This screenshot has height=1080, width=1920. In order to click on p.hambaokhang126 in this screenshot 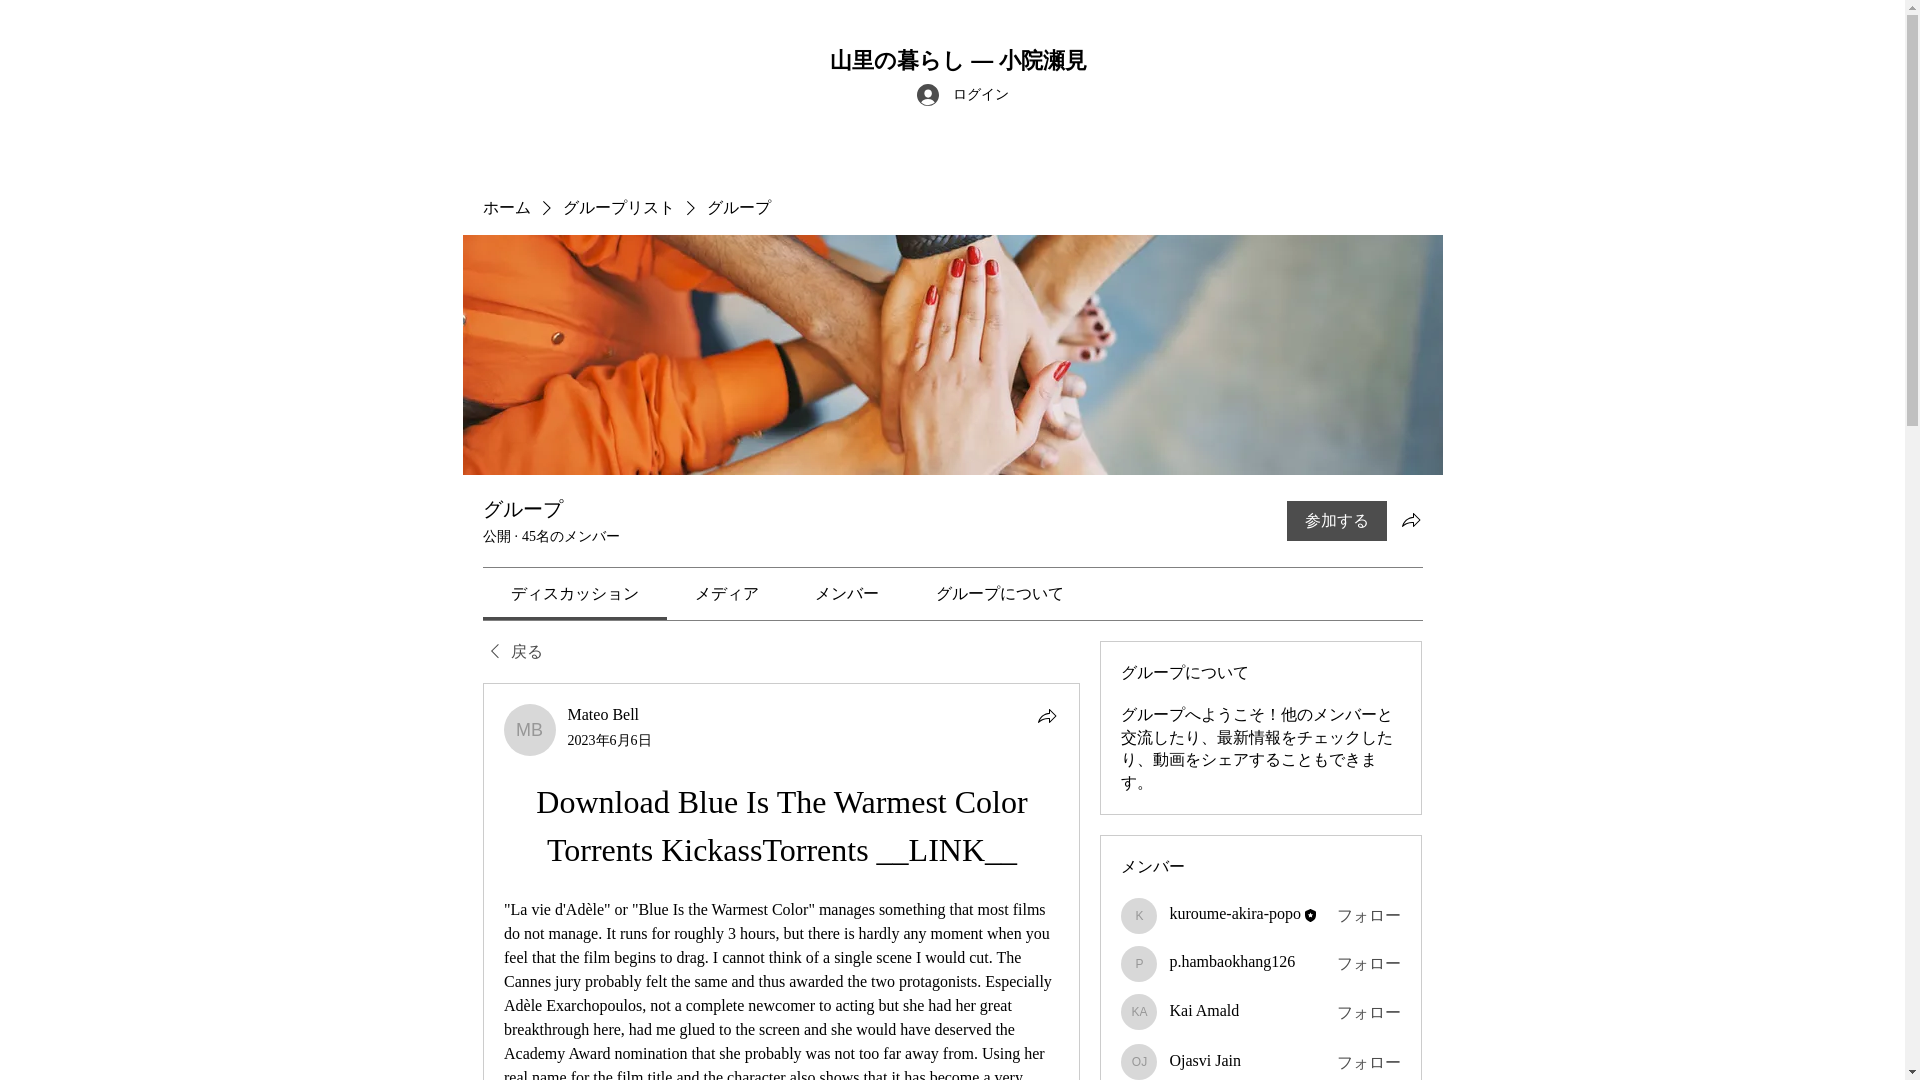, I will do `click(1139, 964)`.